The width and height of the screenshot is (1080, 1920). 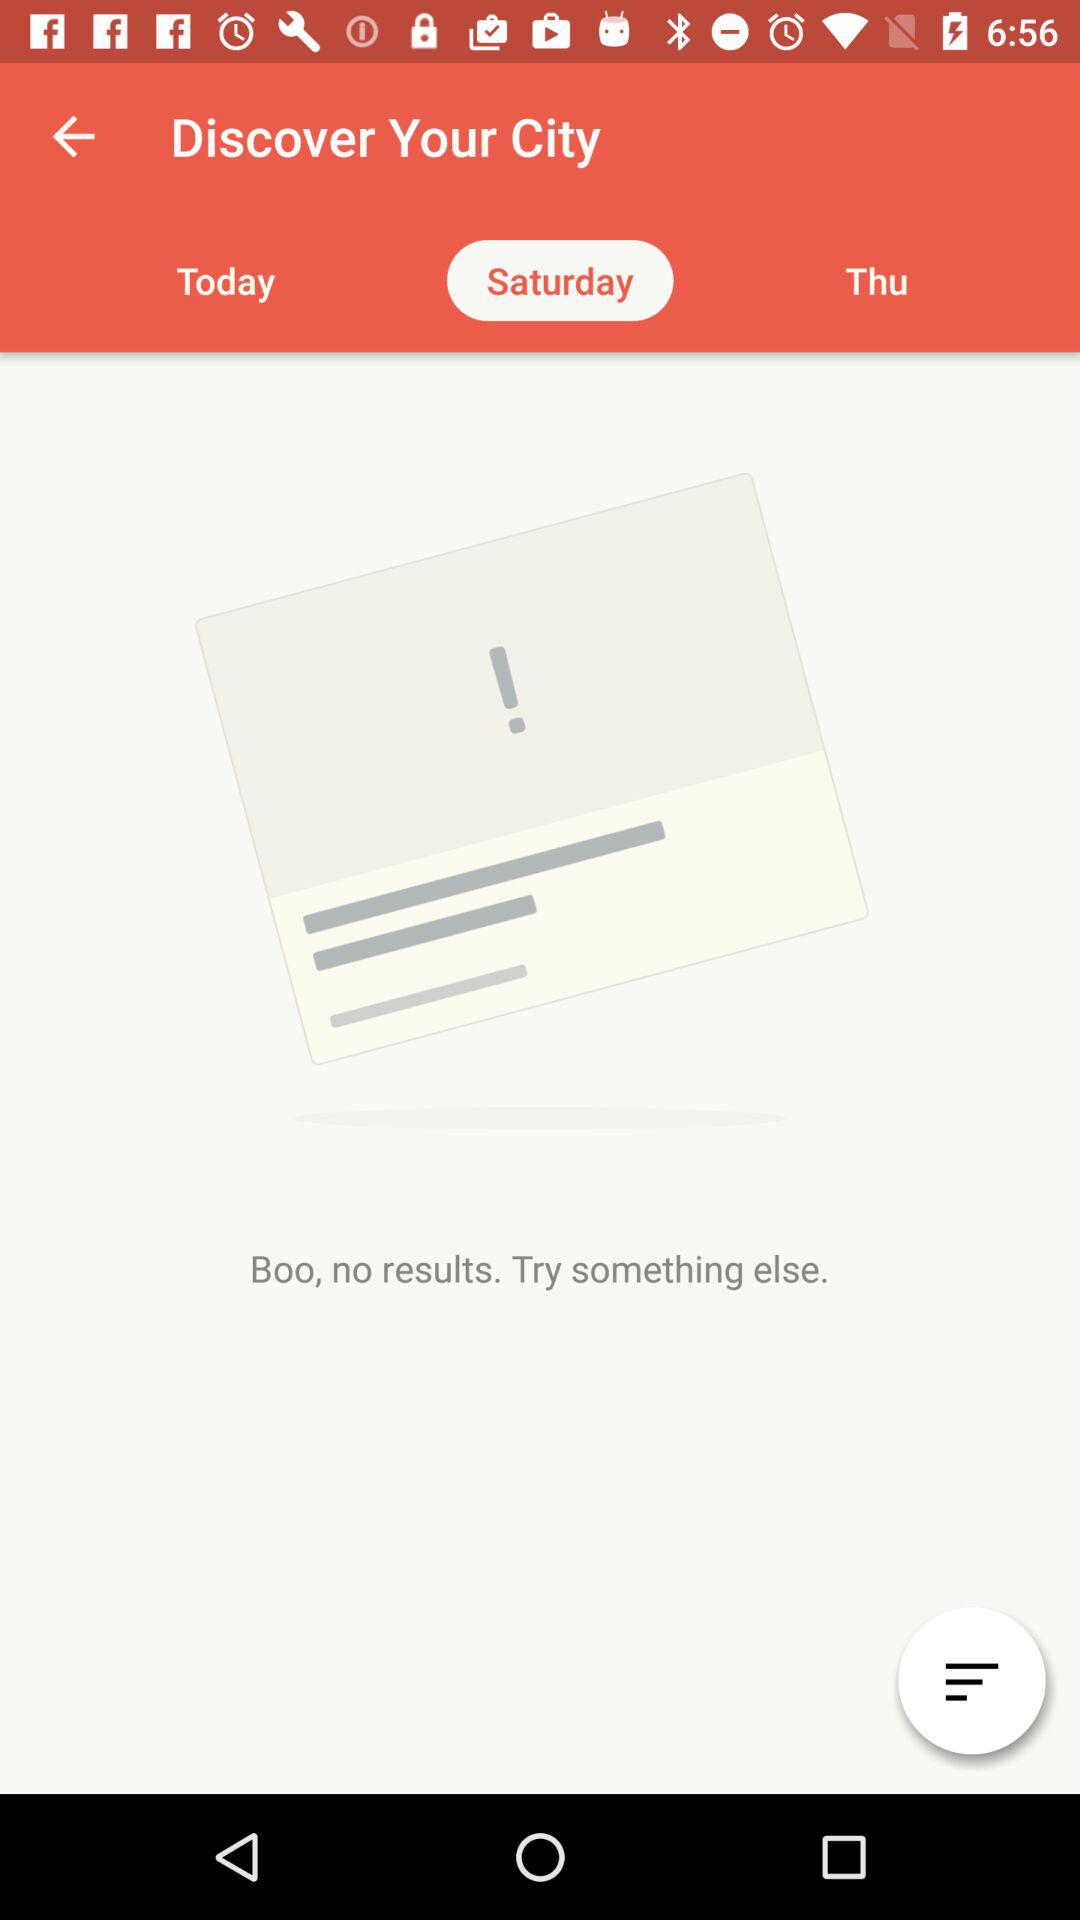 What do you see at coordinates (73, 136) in the screenshot?
I see `select the app next to  discover your city item` at bounding box center [73, 136].